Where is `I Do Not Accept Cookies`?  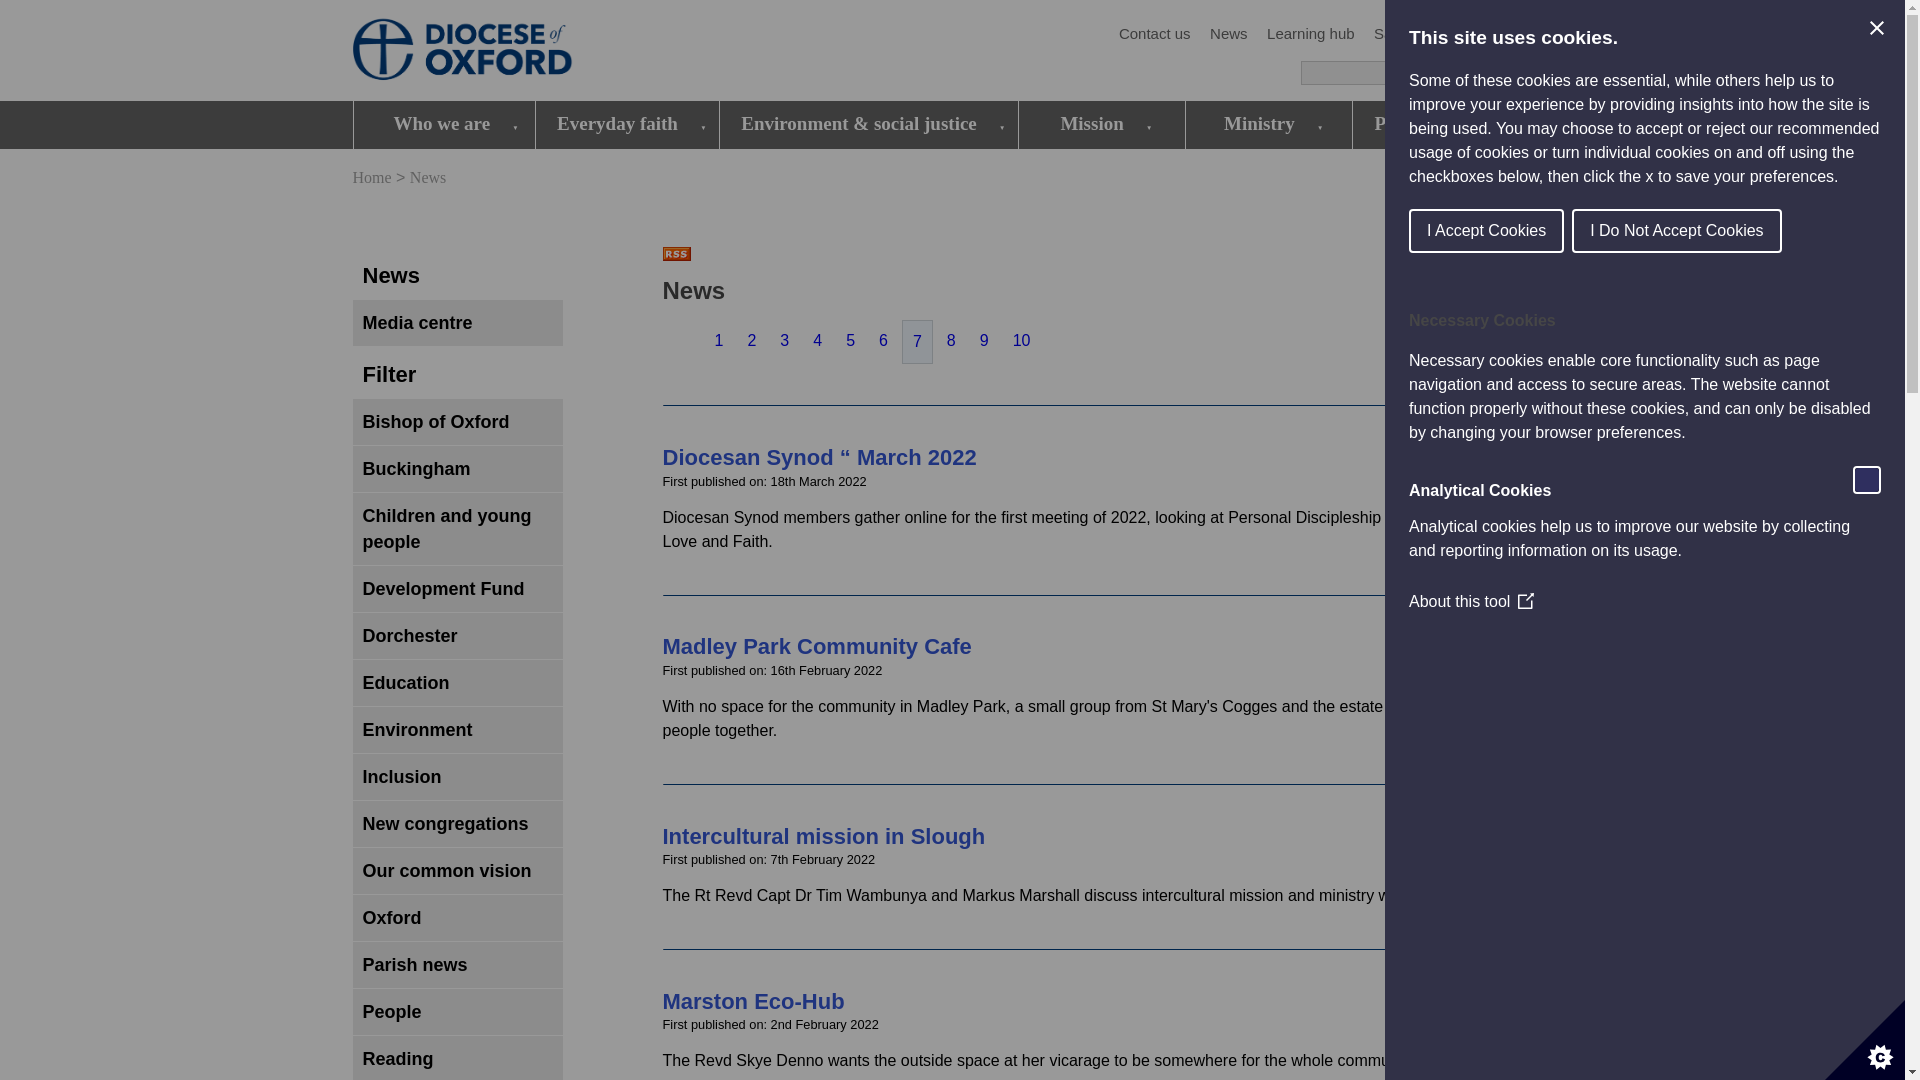 I Do Not Accept Cookies is located at coordinates (1706, 230).